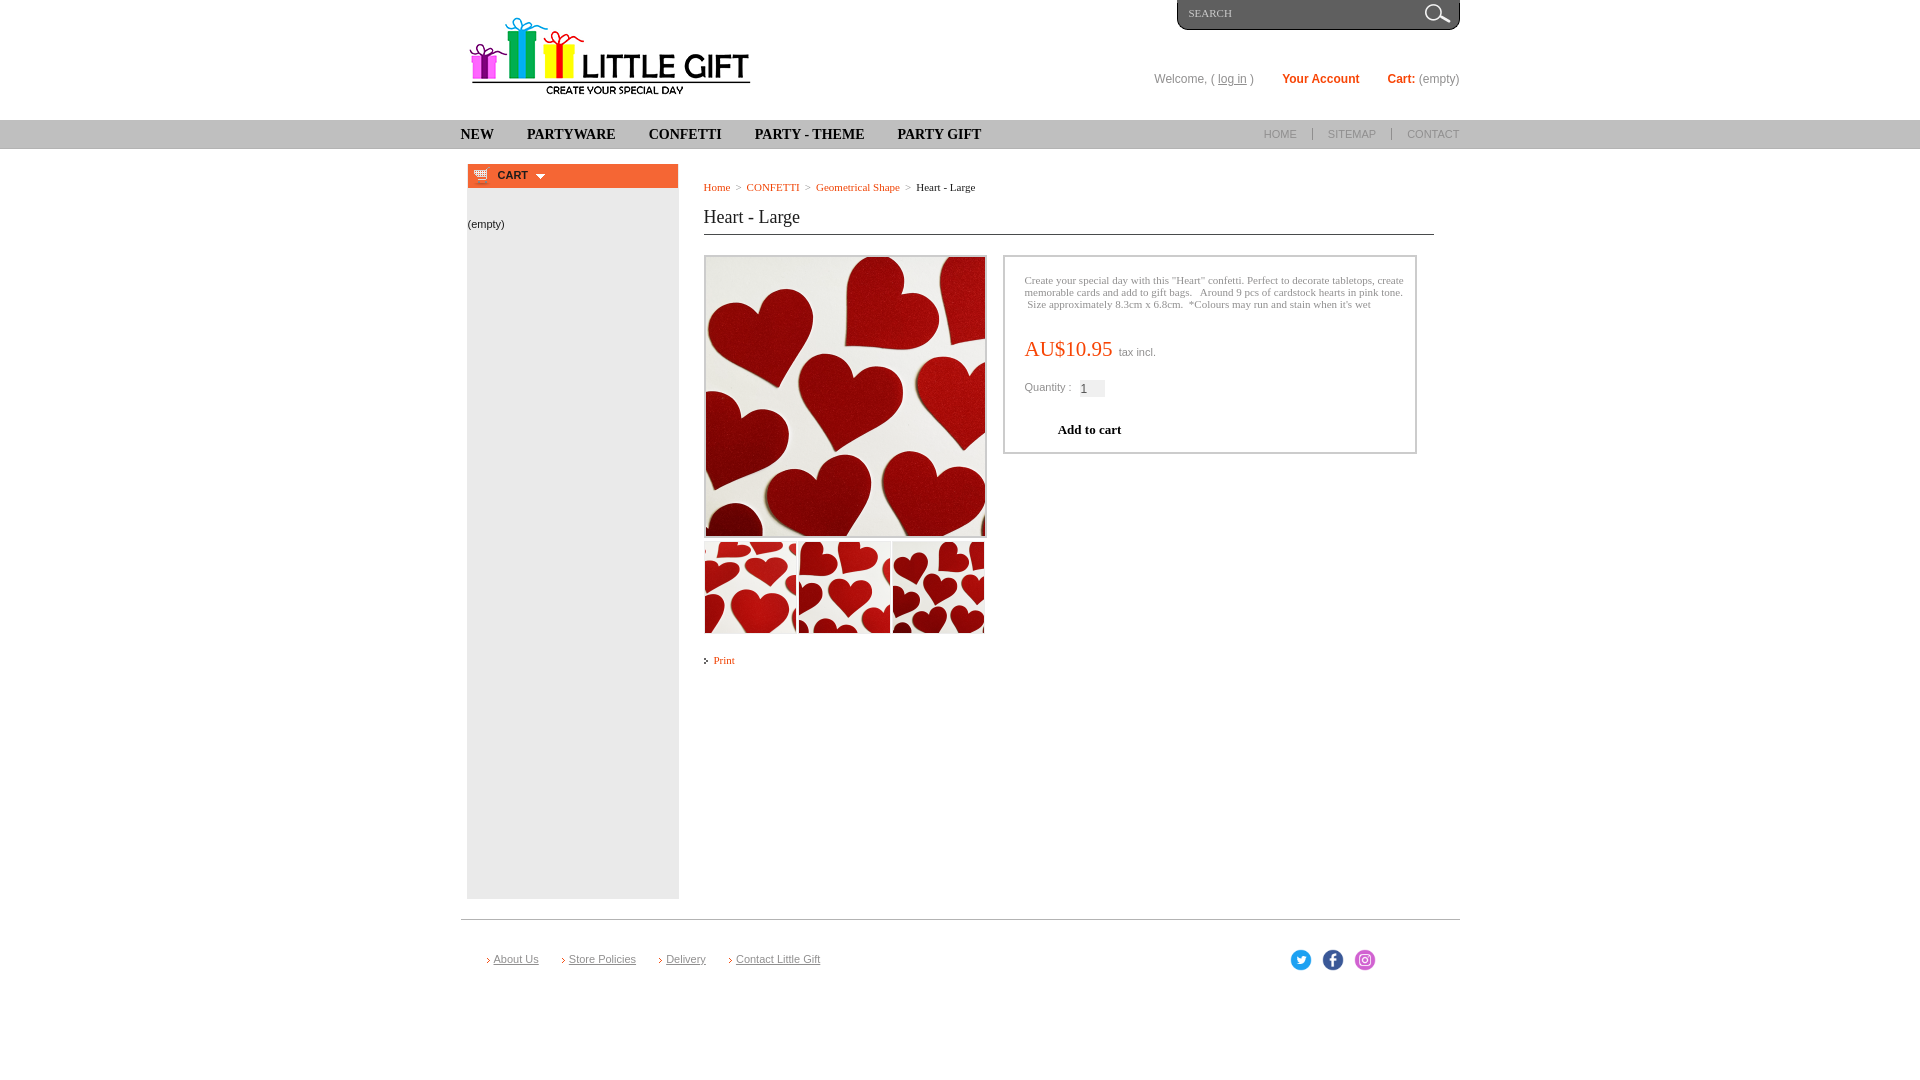  What do you see at coordinates (1438, 14) in the screenshot?
I see `Go!` at bounding box center [1438, 14].